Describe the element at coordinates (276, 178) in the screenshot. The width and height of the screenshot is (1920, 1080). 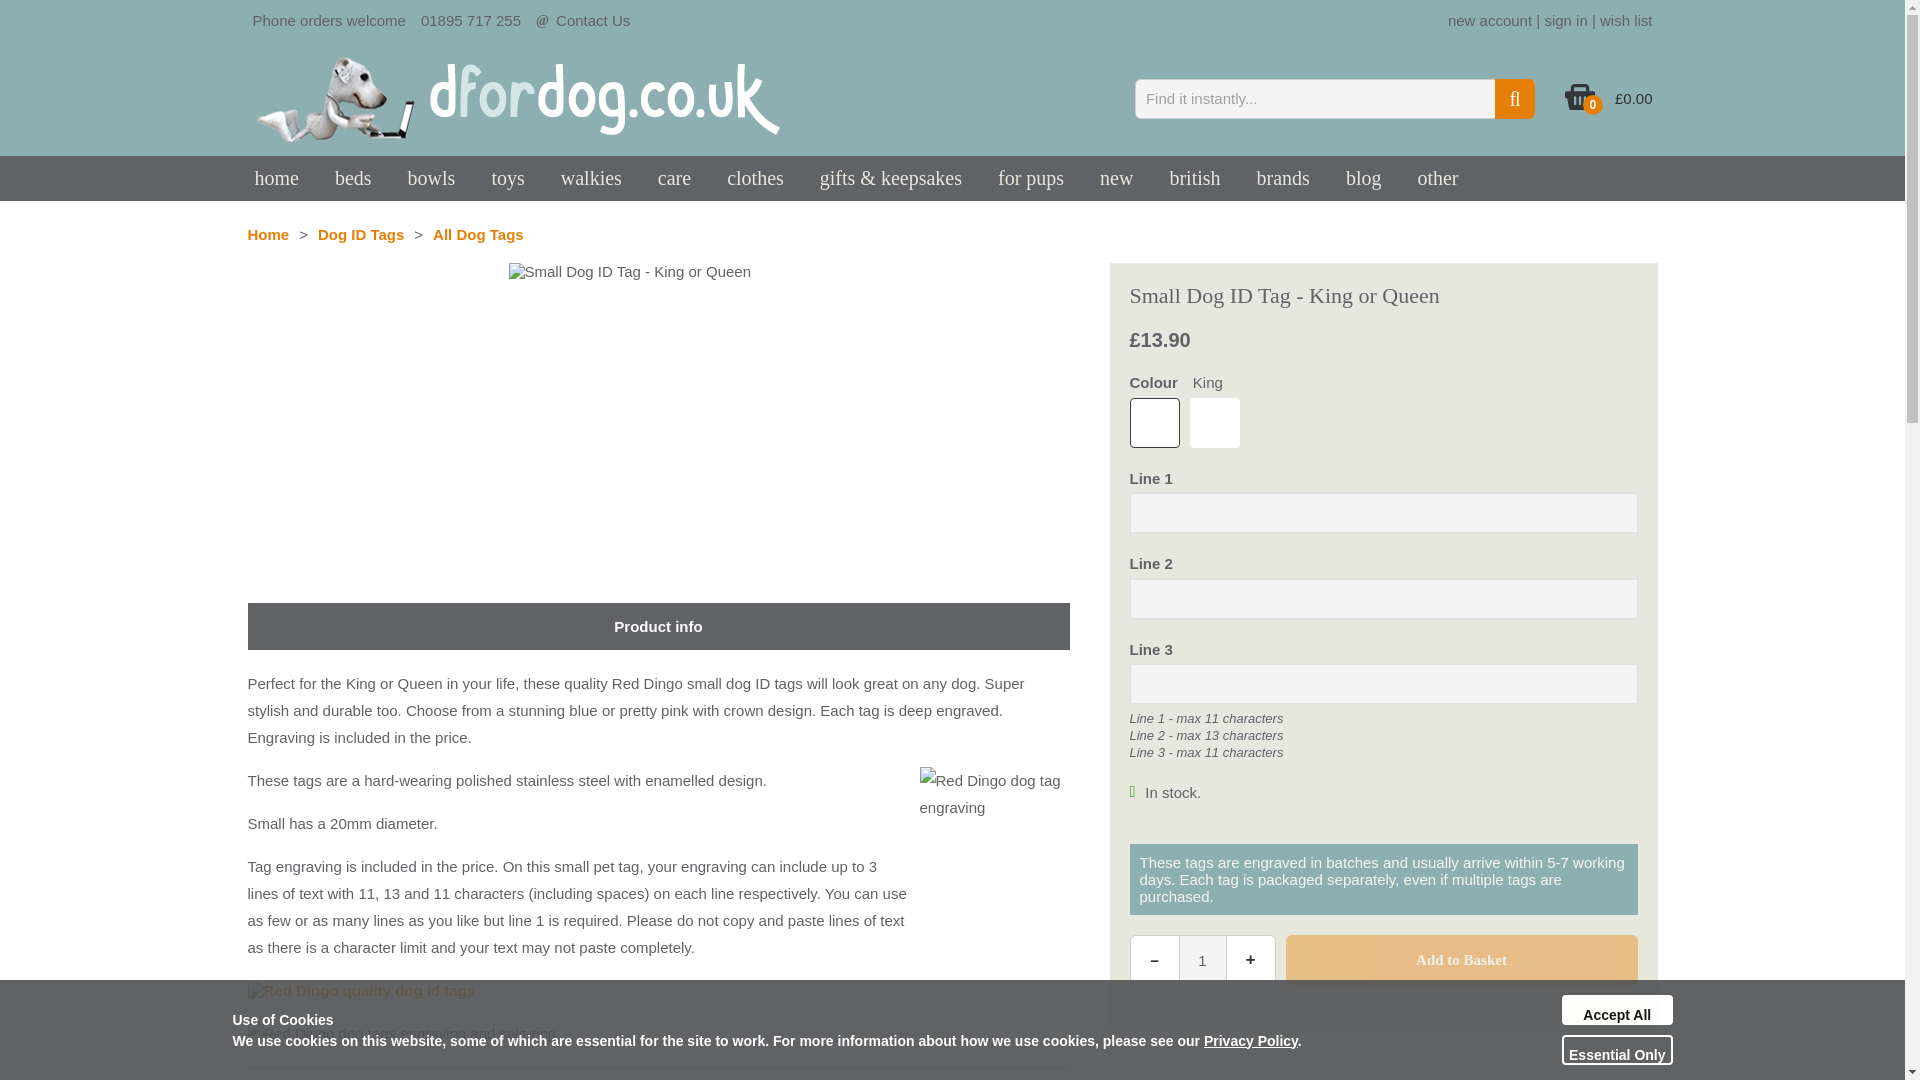
I see `home` at that location.